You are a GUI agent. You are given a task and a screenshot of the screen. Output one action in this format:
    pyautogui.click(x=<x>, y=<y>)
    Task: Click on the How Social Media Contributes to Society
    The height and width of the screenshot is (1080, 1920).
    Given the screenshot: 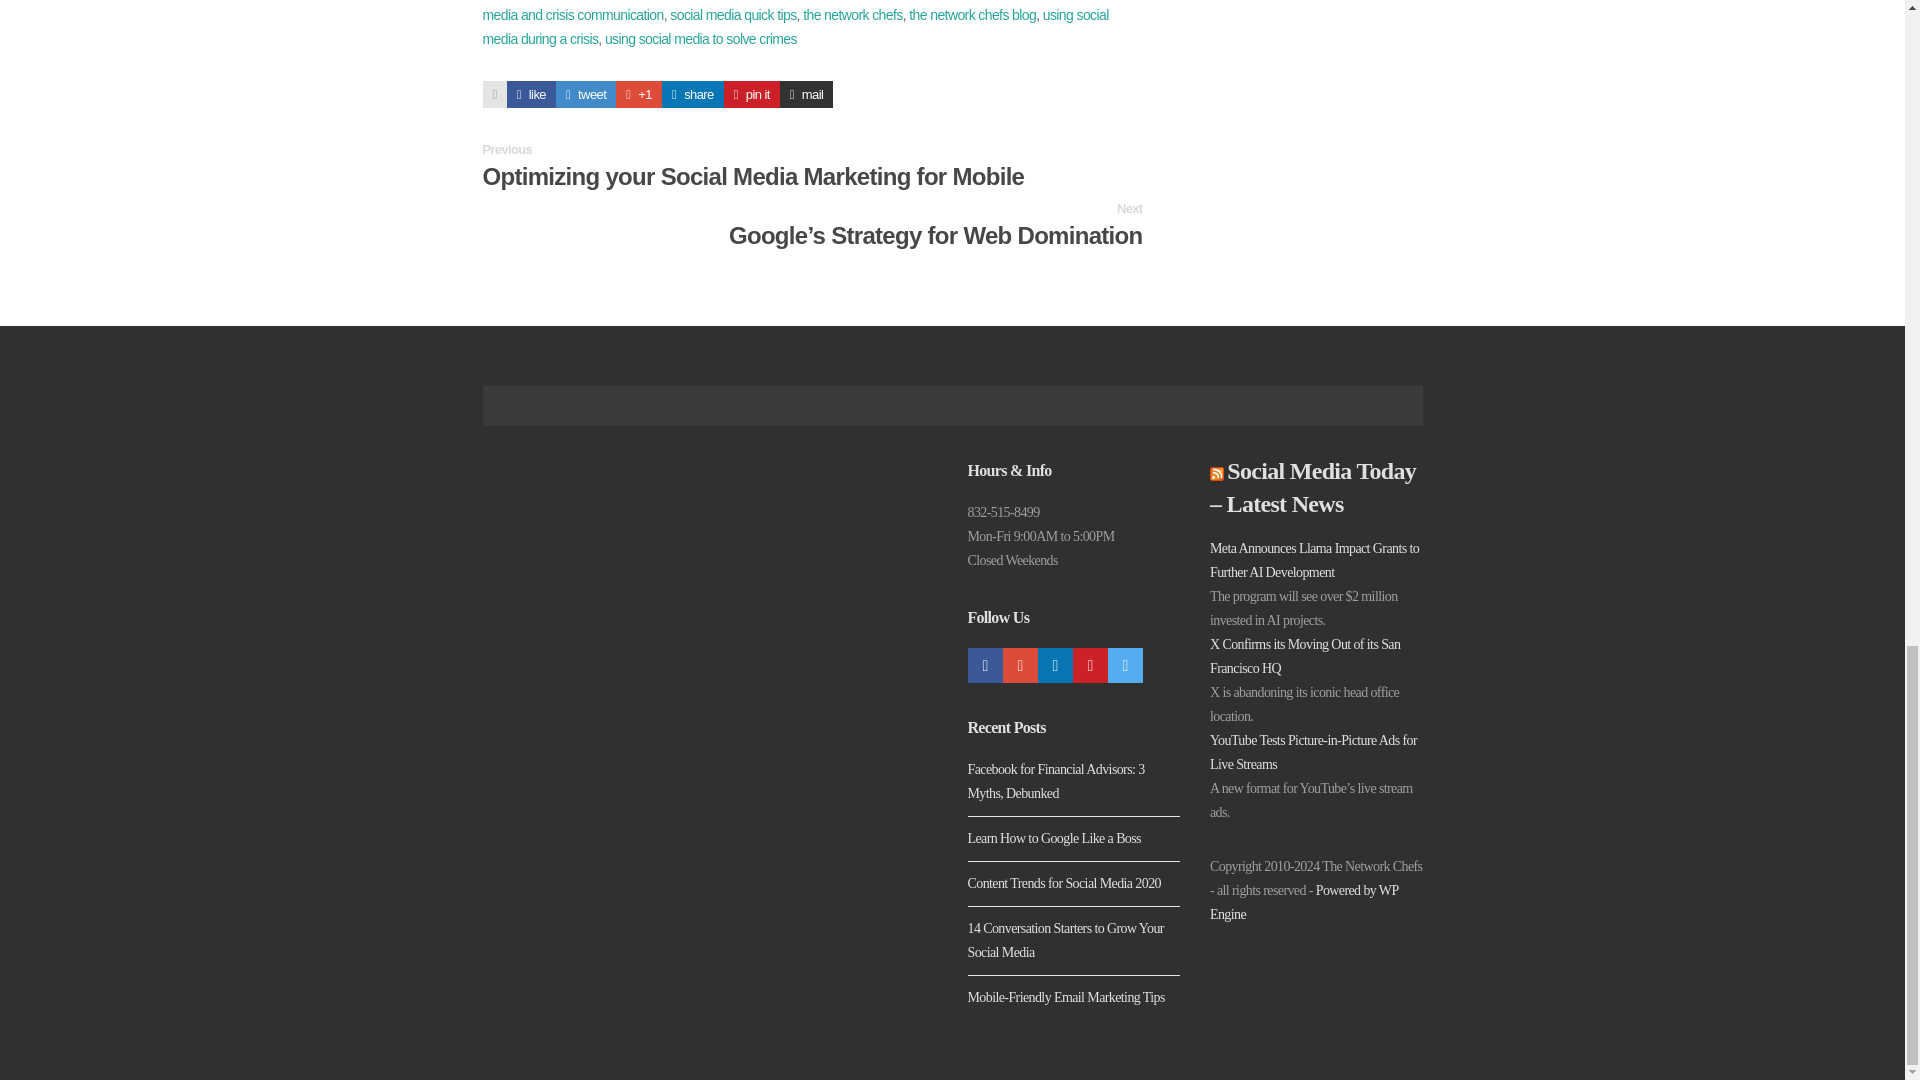 What is the action you would take?
    pyautogui.click(x=639, y=94)
    